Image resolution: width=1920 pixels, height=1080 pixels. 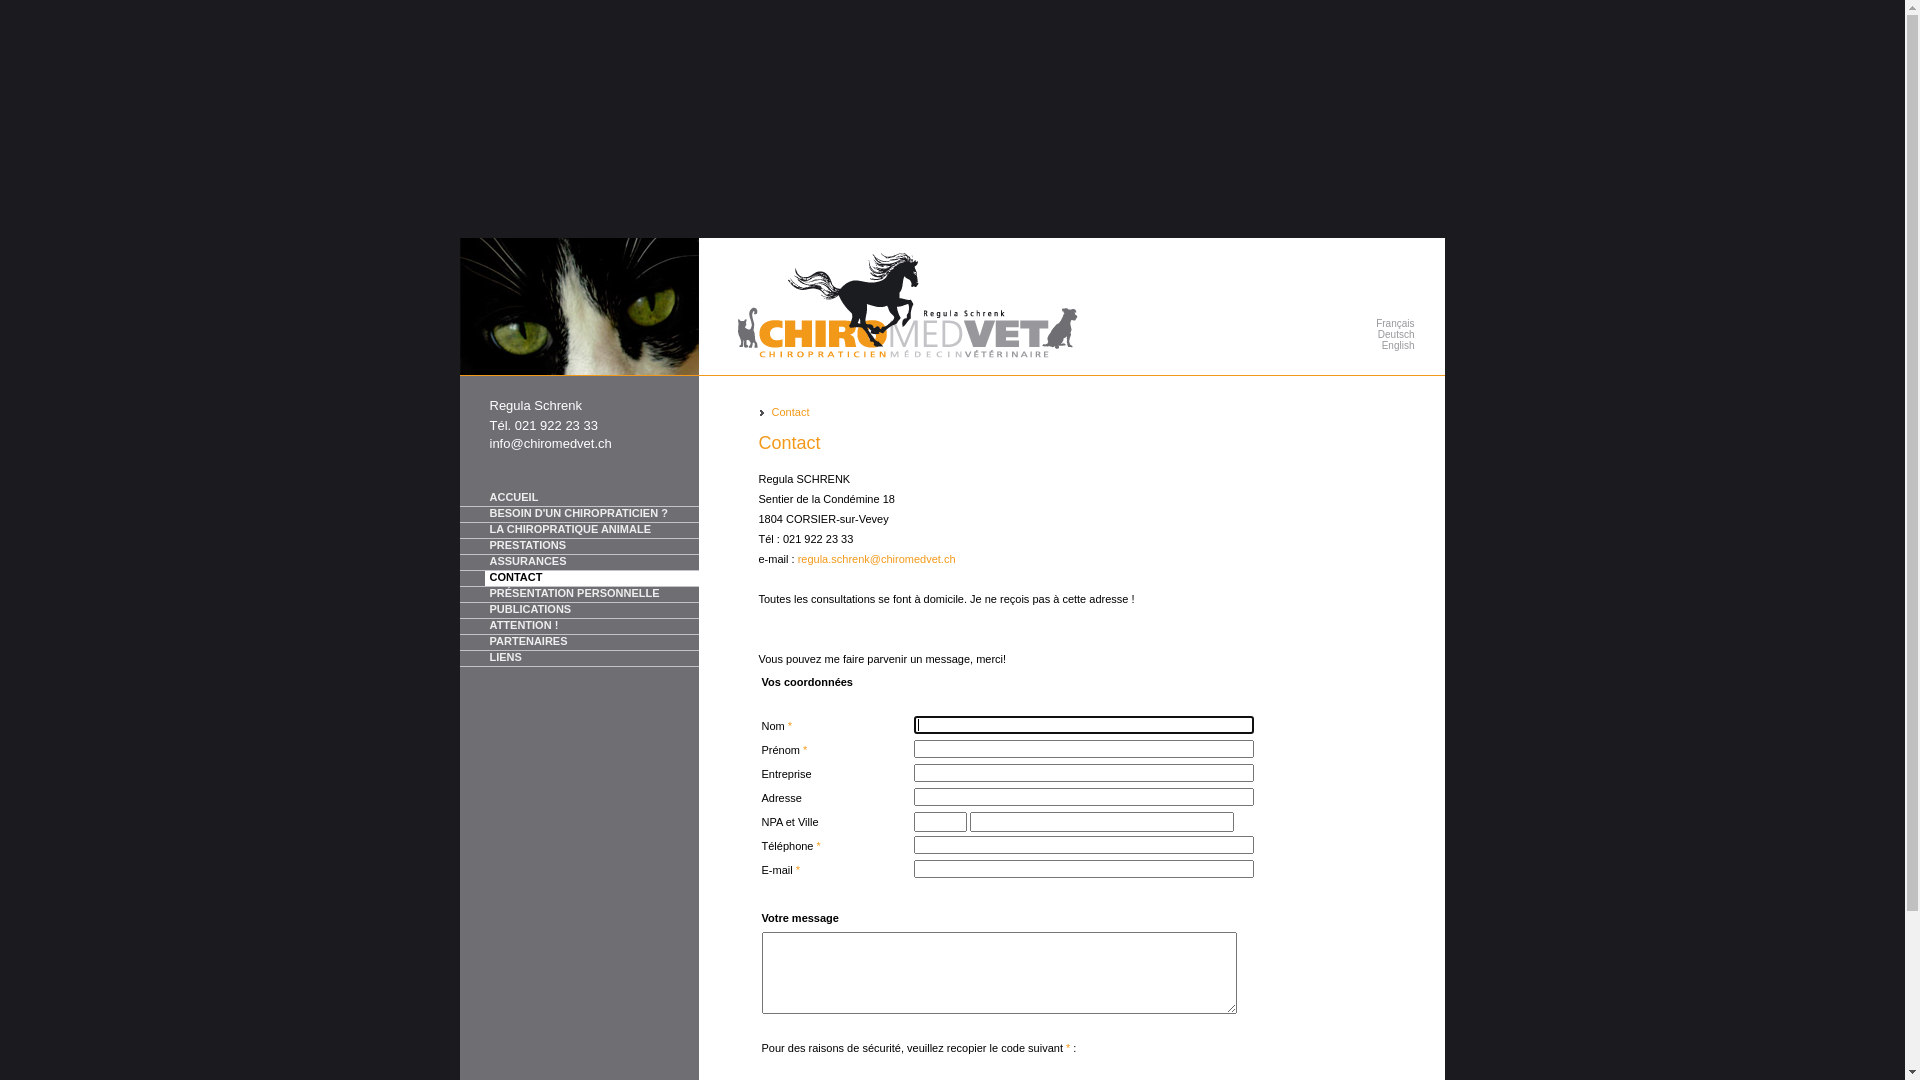 I want to click on PARTENAIRES, so click(x=591, y=642).